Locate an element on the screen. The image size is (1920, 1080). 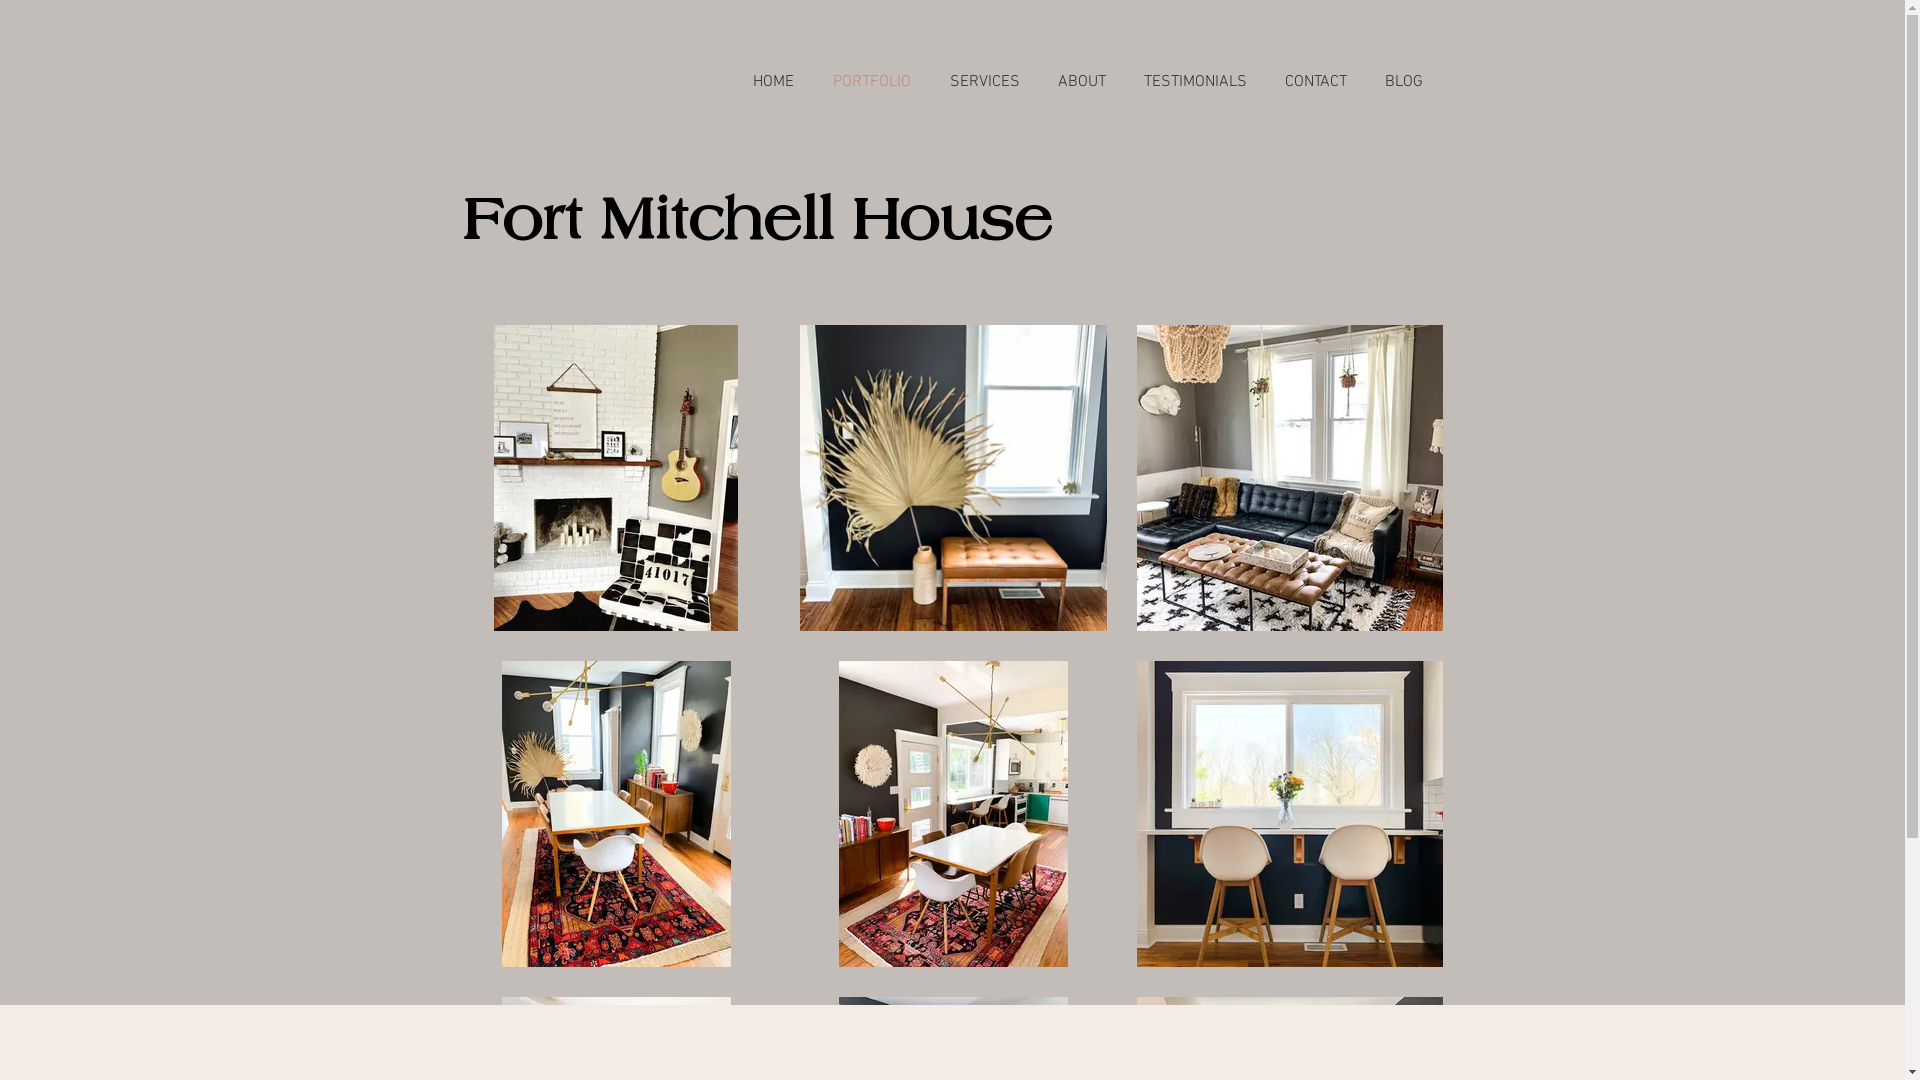
SERVICES is located at coordinates (984, 82).